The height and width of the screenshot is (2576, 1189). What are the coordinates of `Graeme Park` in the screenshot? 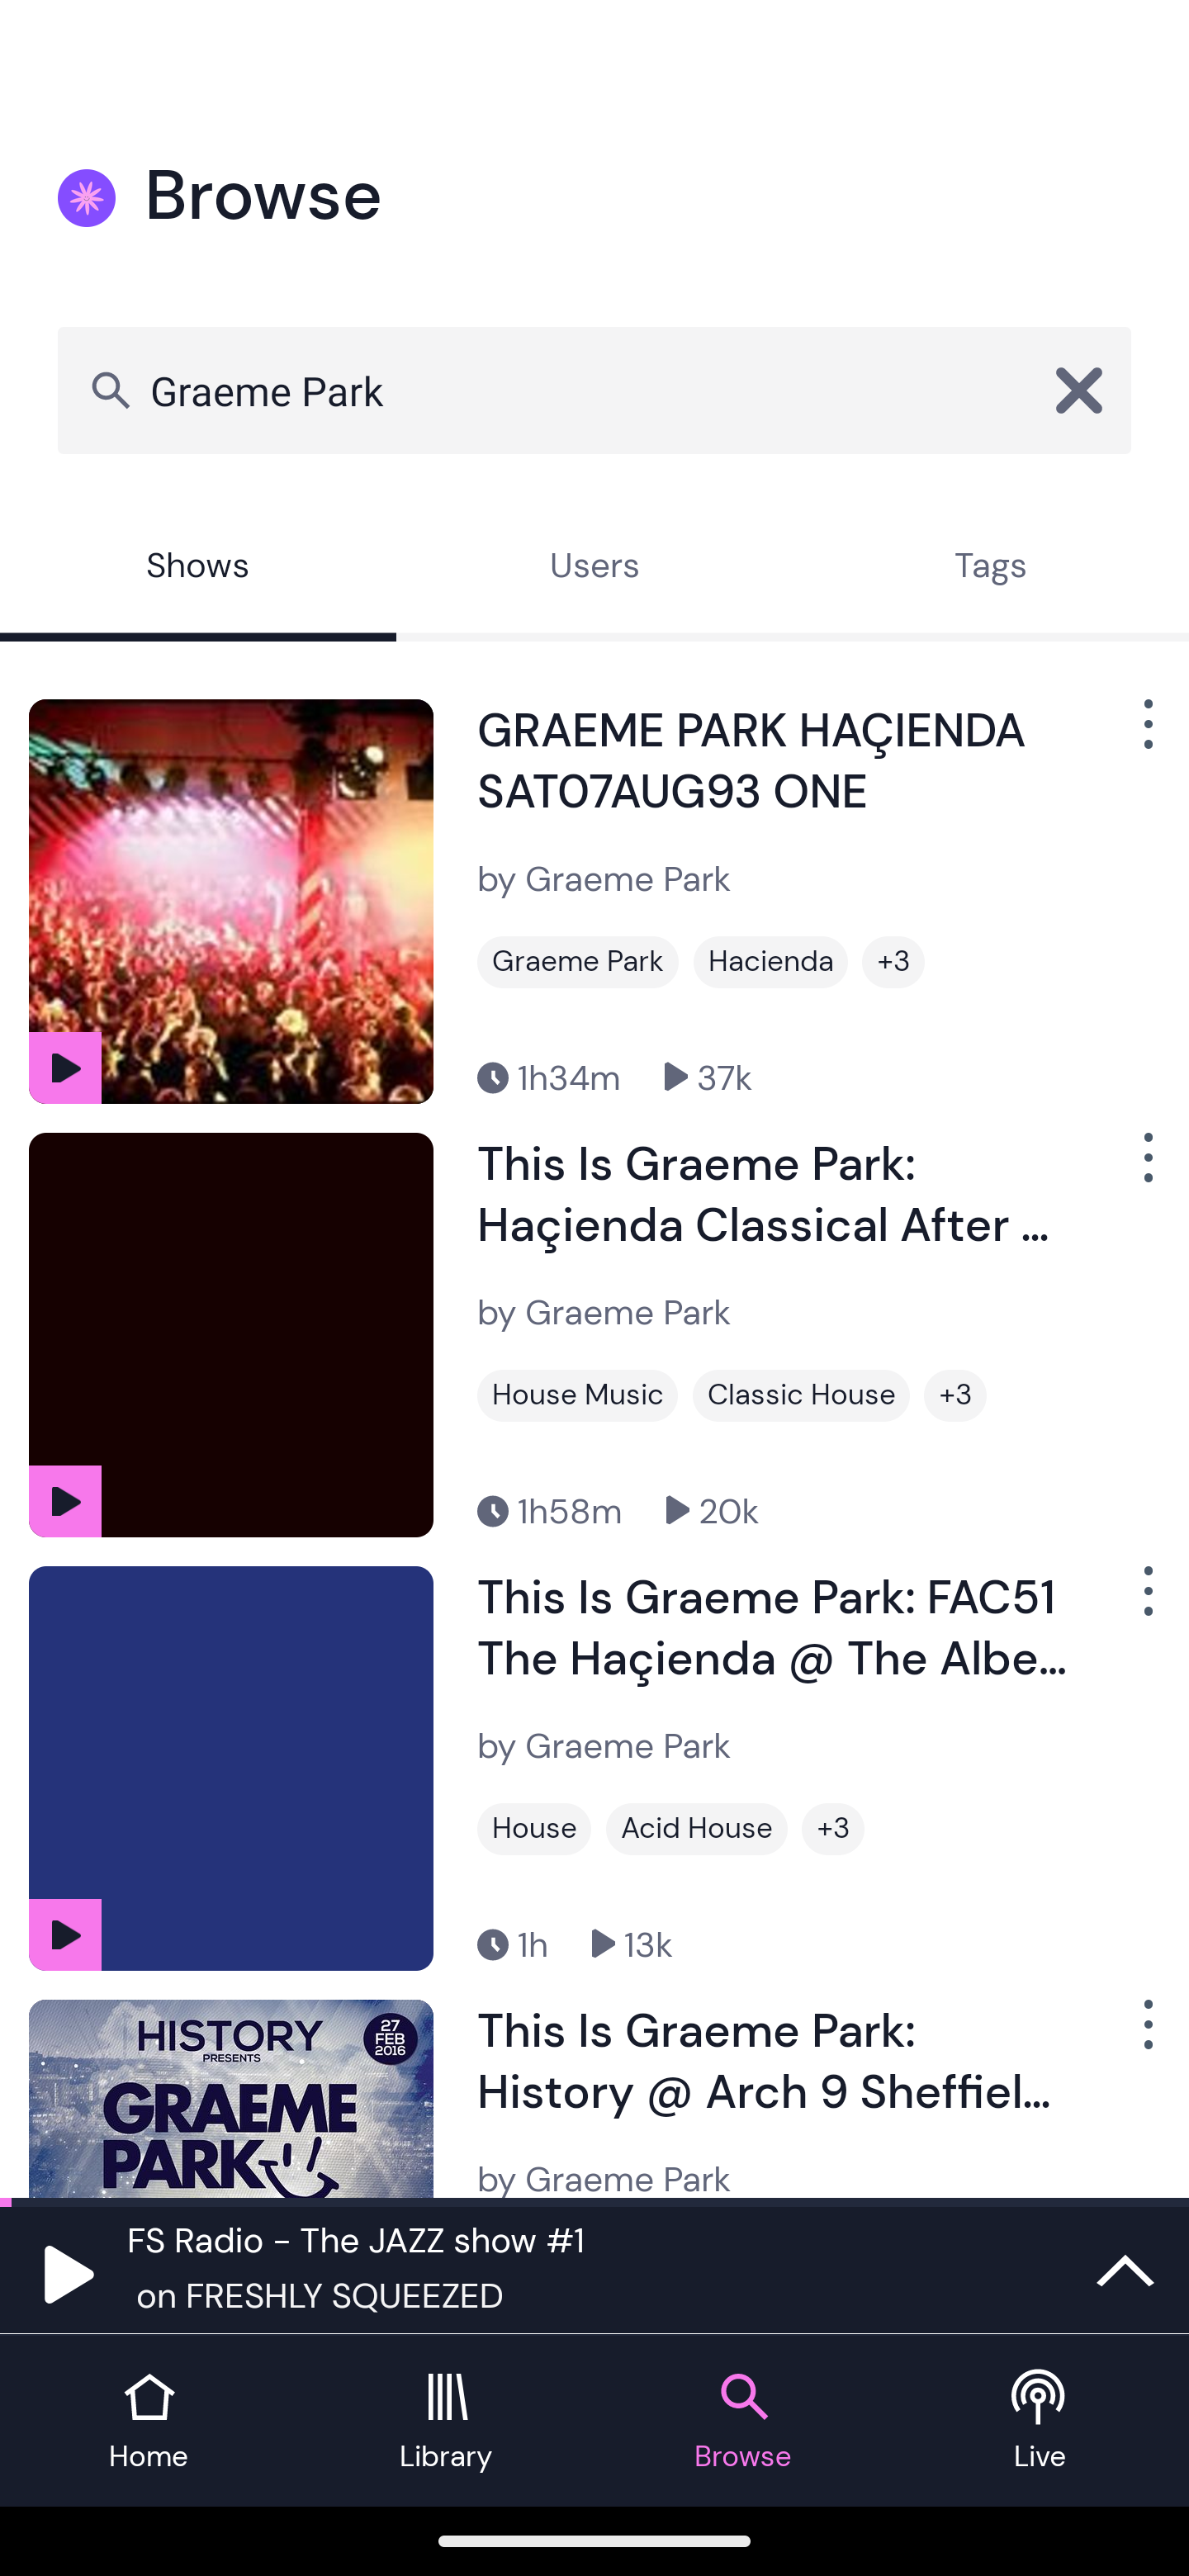 It's located at (594, 390).